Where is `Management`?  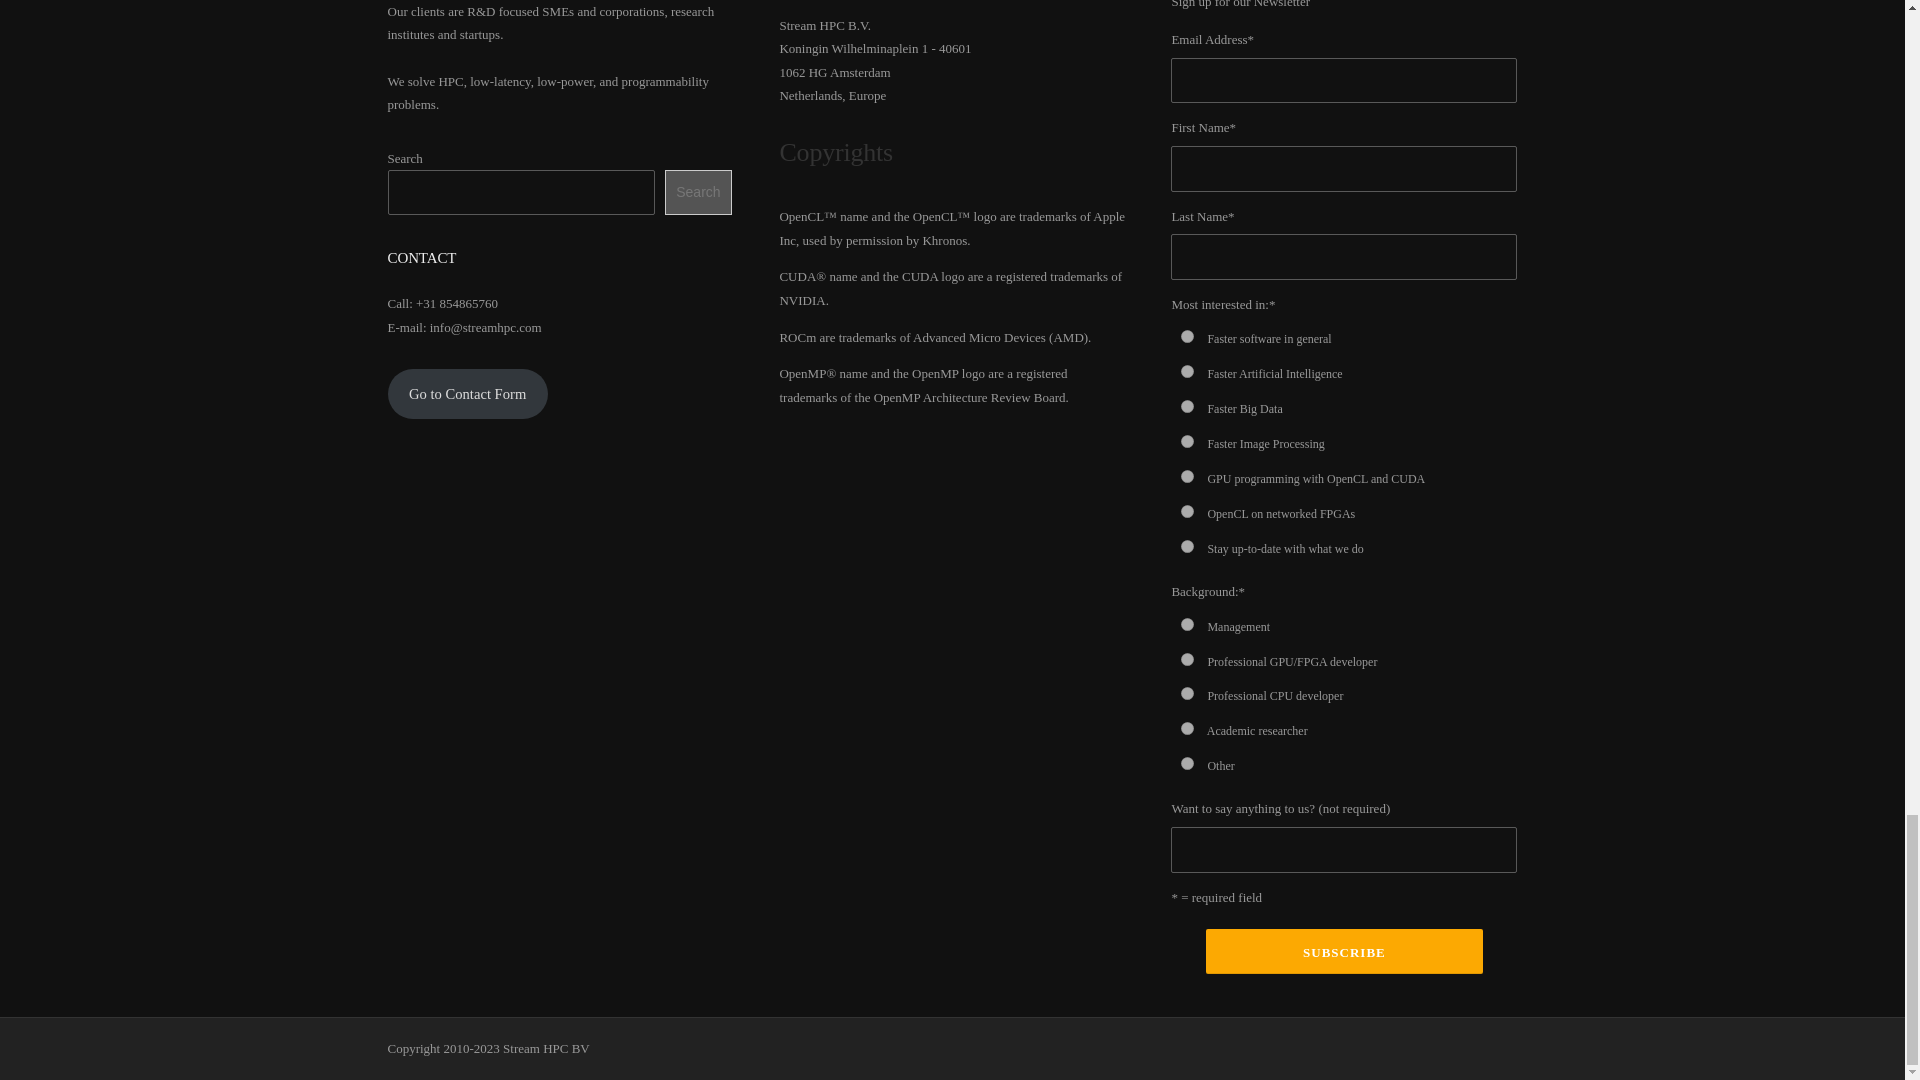
Management is located at coordinates (1187, 624).